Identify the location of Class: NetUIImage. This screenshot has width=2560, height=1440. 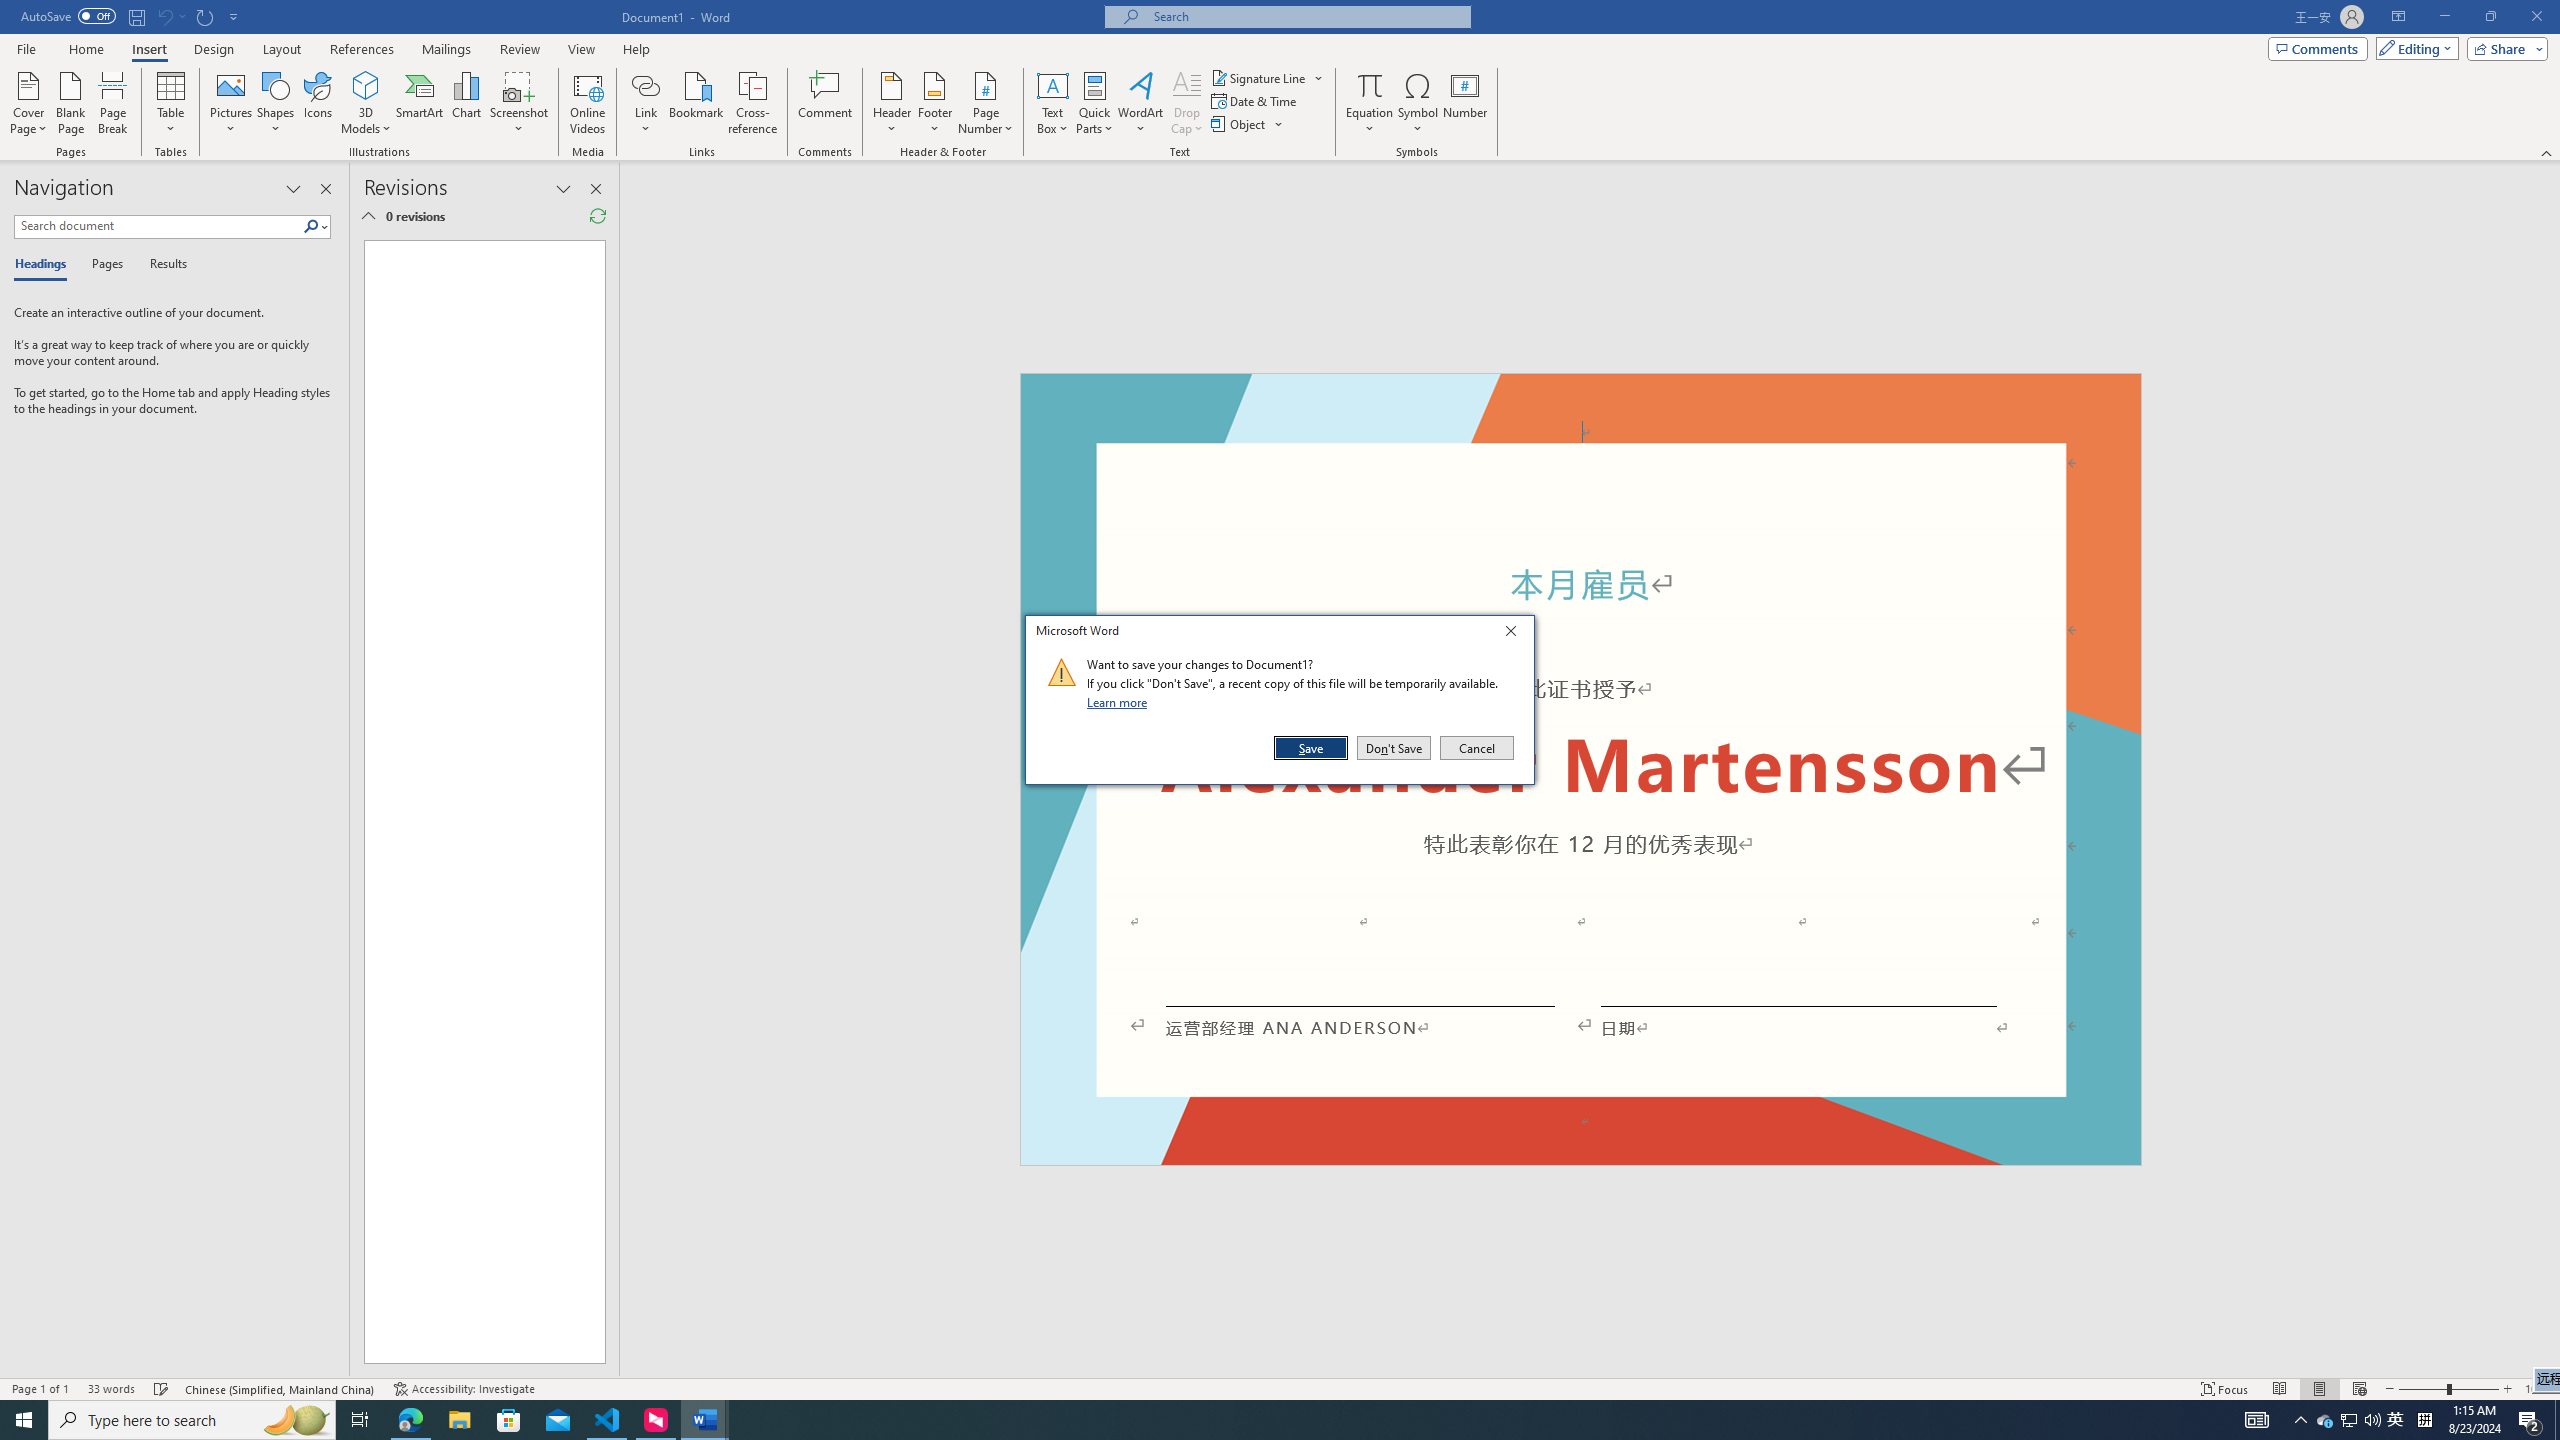
(1062, 672).